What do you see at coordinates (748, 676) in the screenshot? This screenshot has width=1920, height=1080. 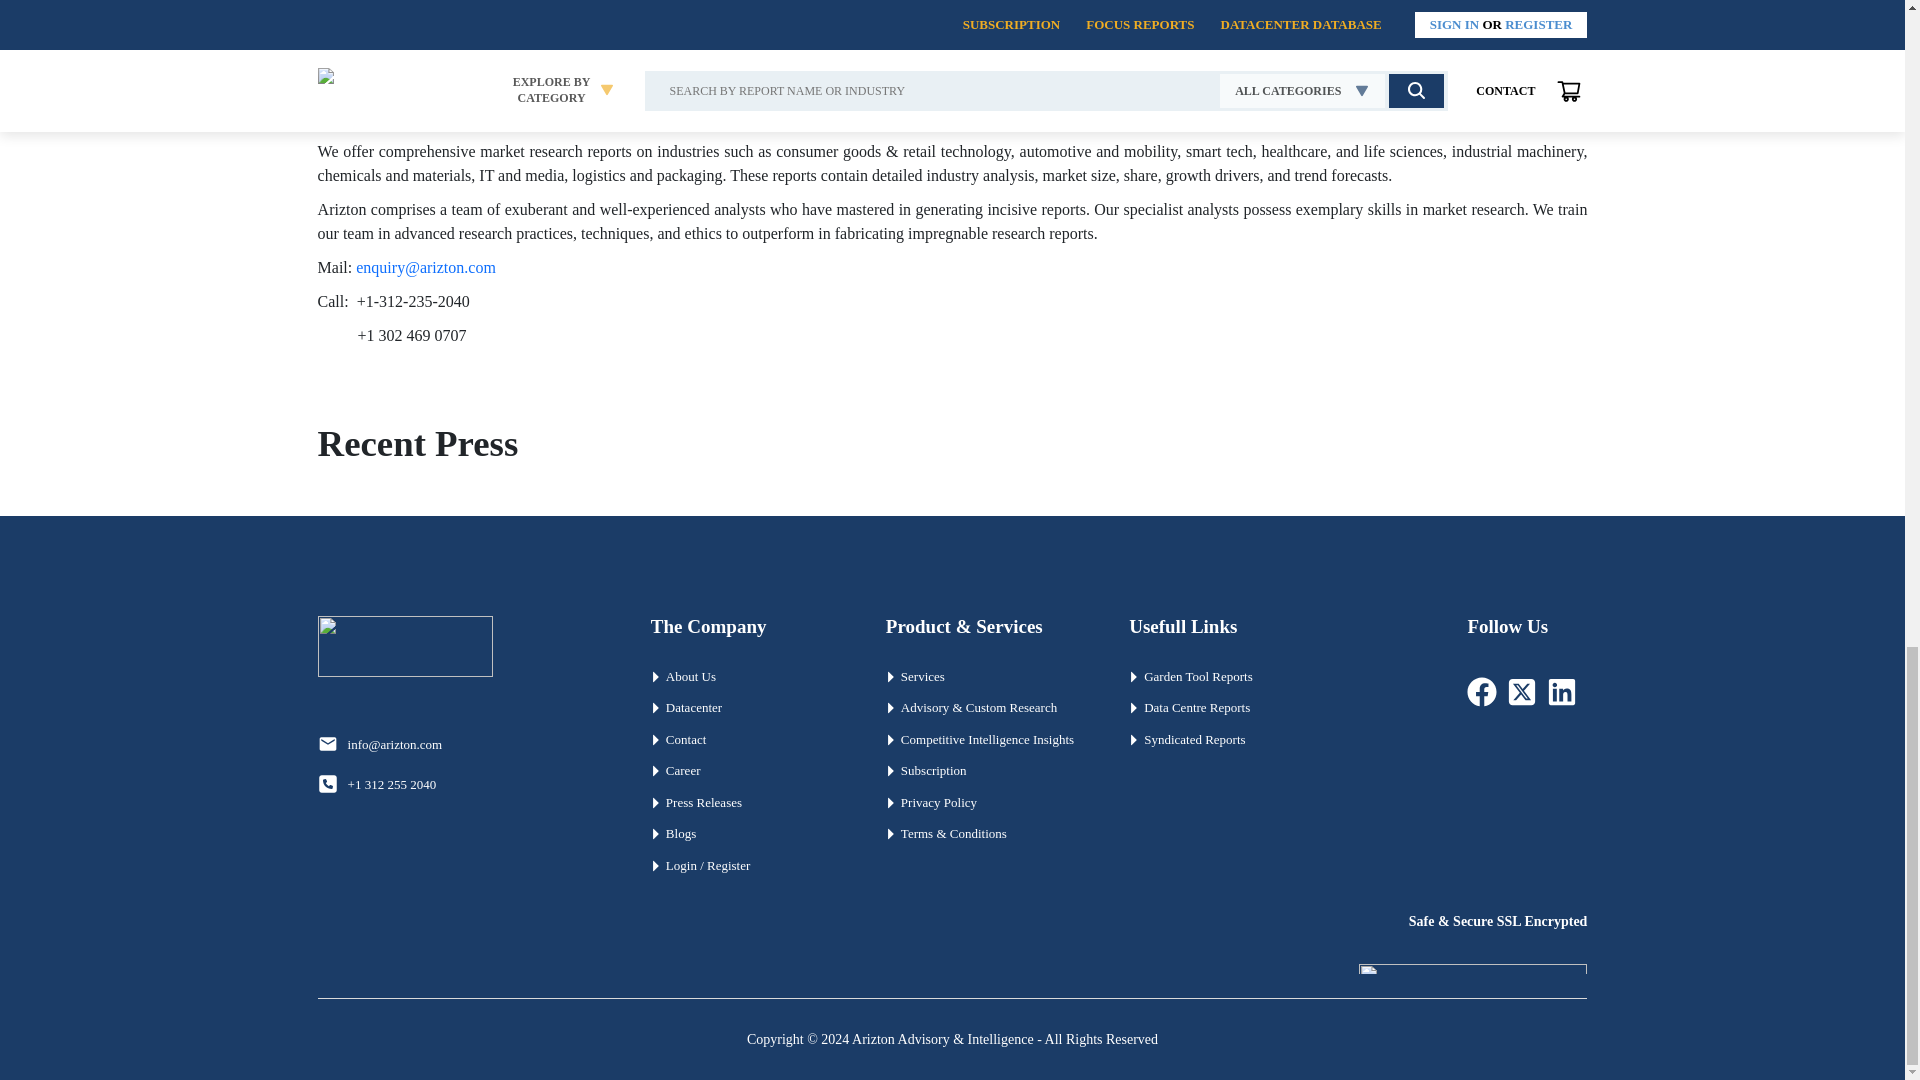 I see `About Us` at bounding box center [748, 676].